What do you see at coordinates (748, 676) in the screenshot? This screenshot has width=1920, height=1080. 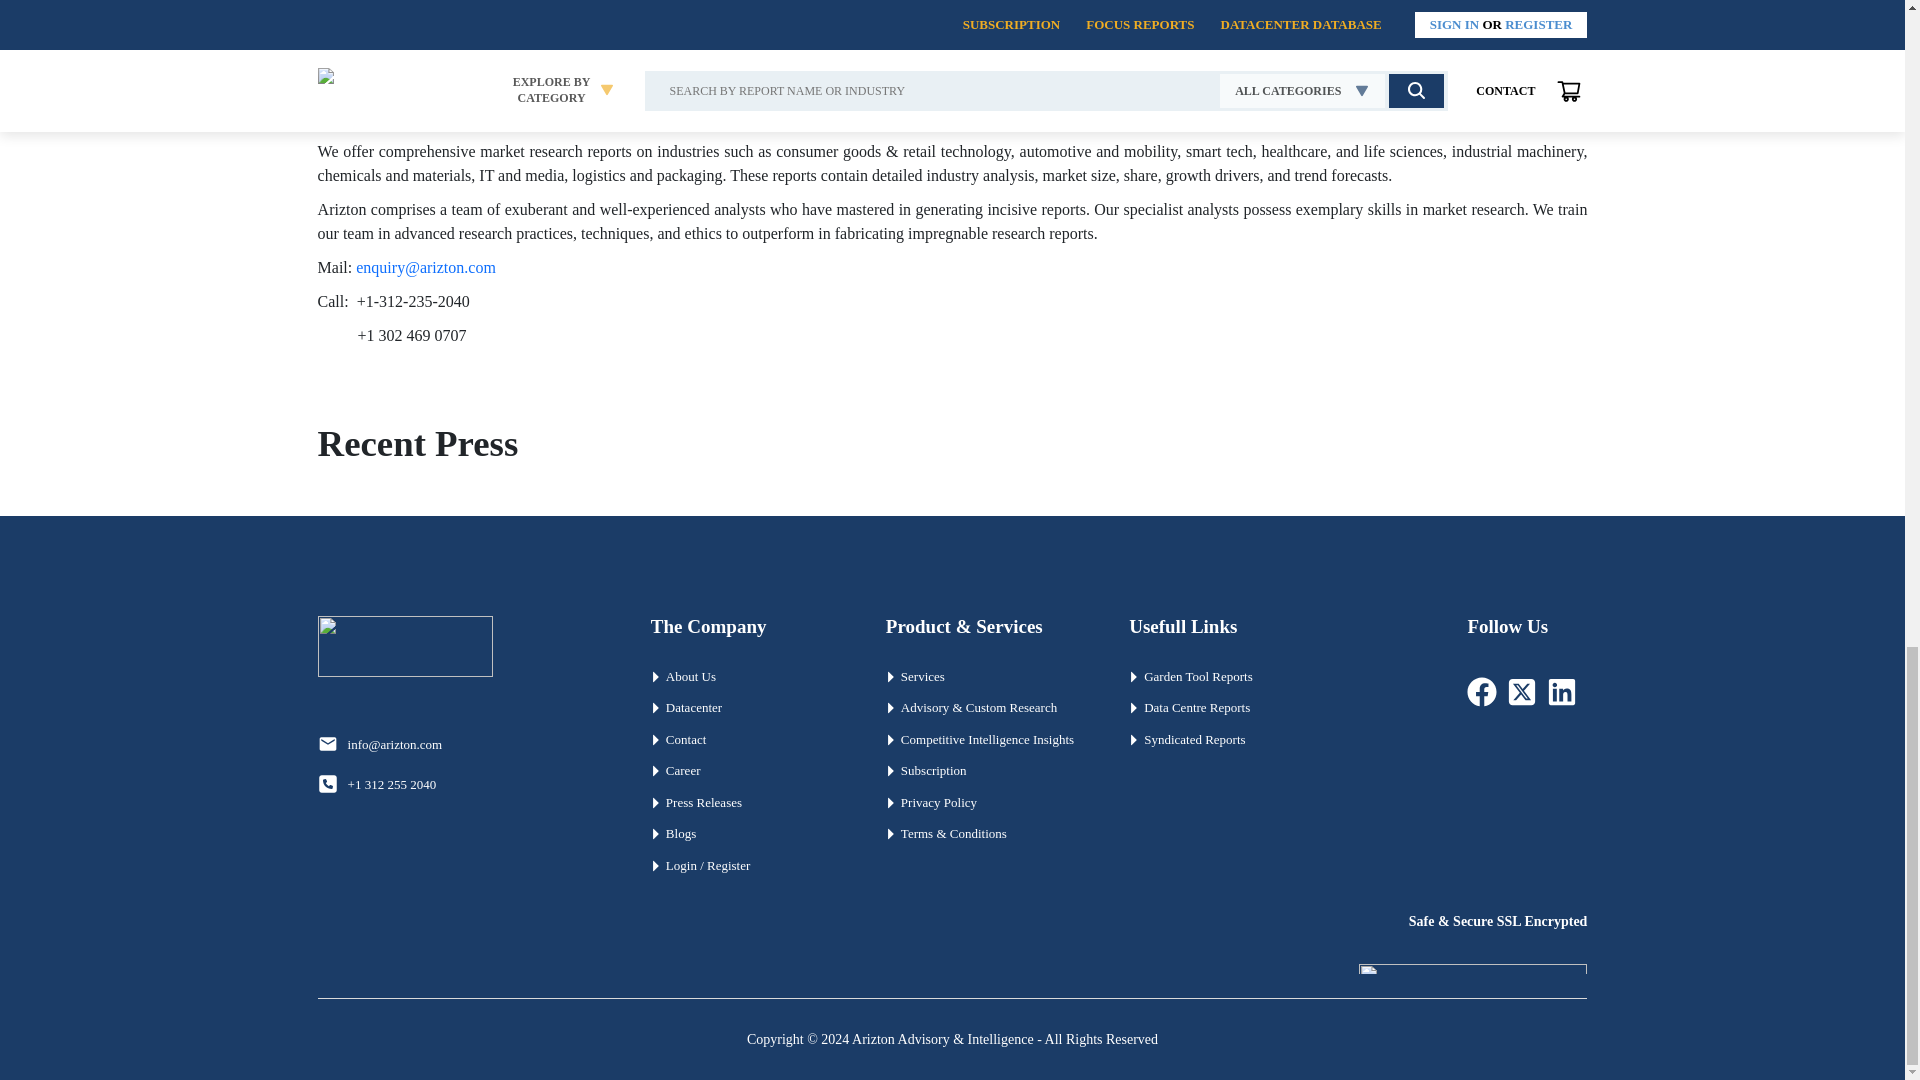 I see `About Us` at bounding box center [748, 676].